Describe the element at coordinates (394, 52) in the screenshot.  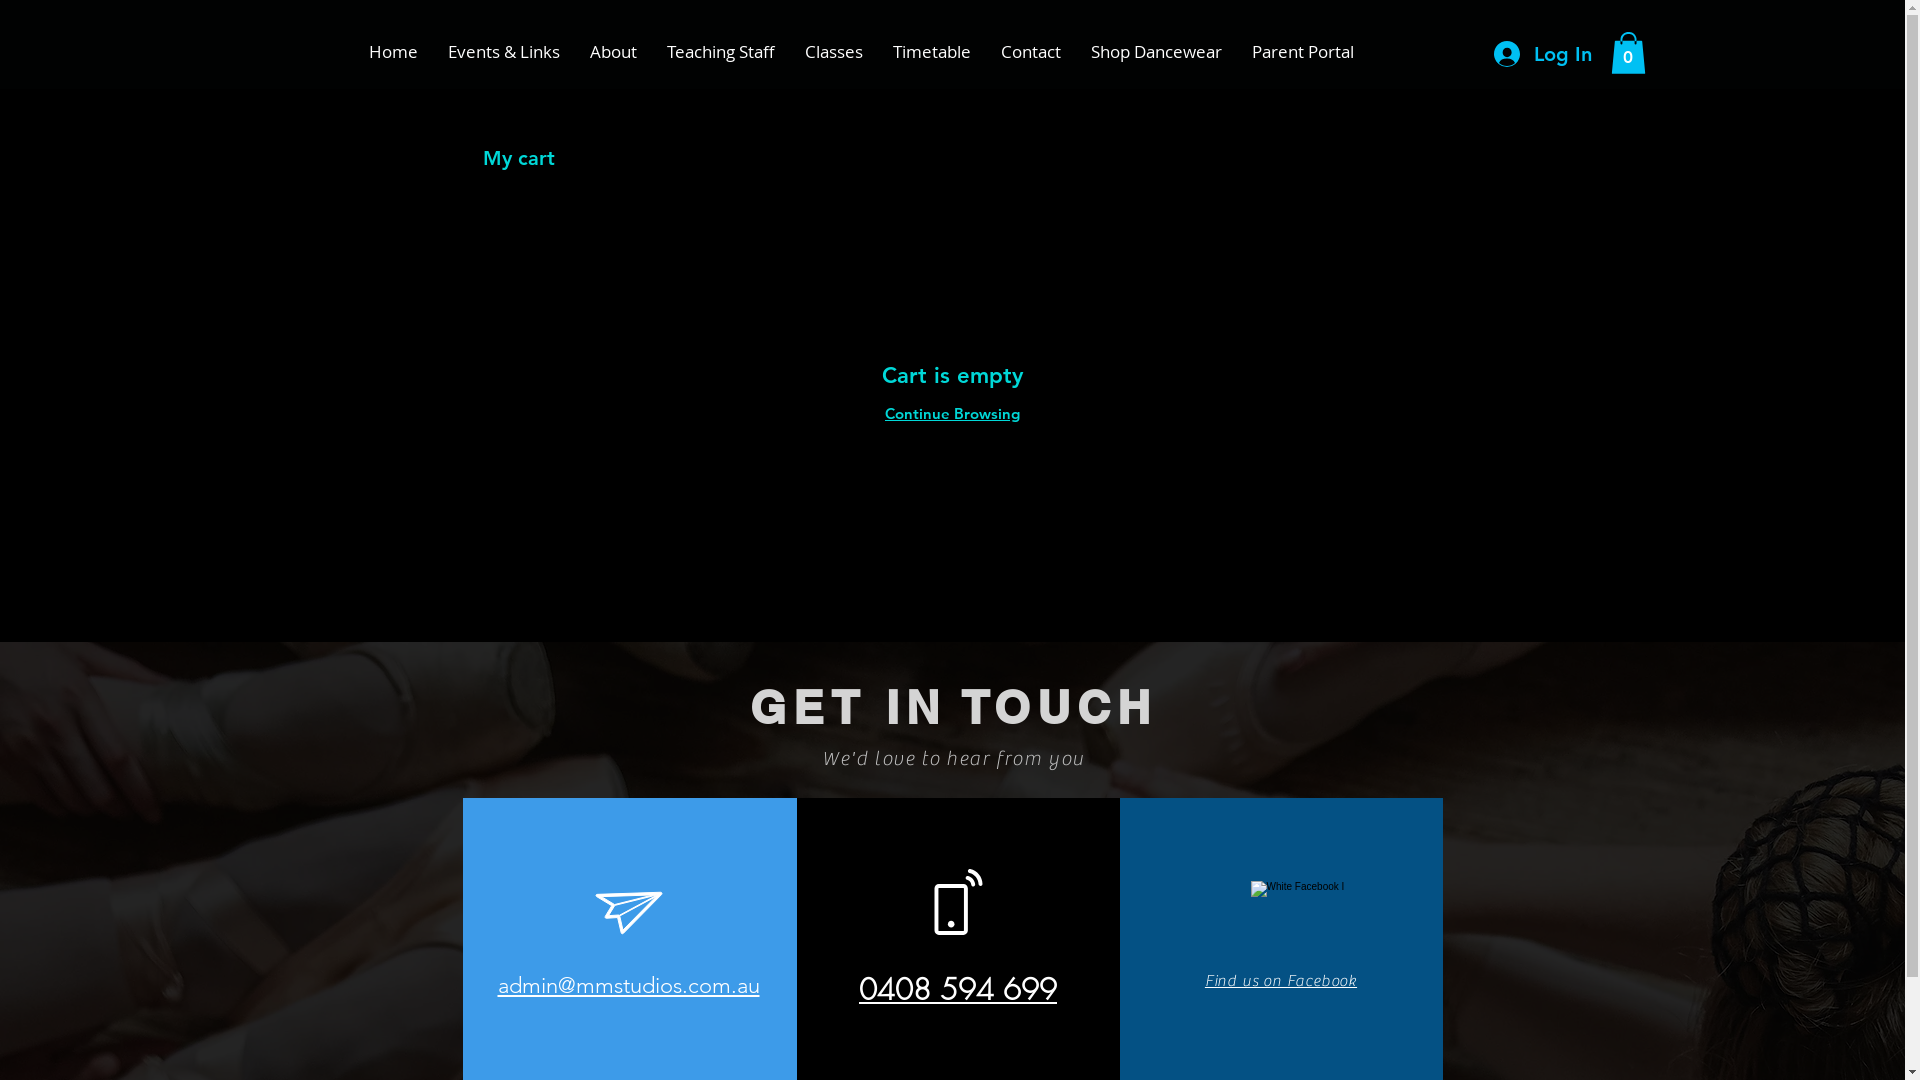
I see `Home` at that location.